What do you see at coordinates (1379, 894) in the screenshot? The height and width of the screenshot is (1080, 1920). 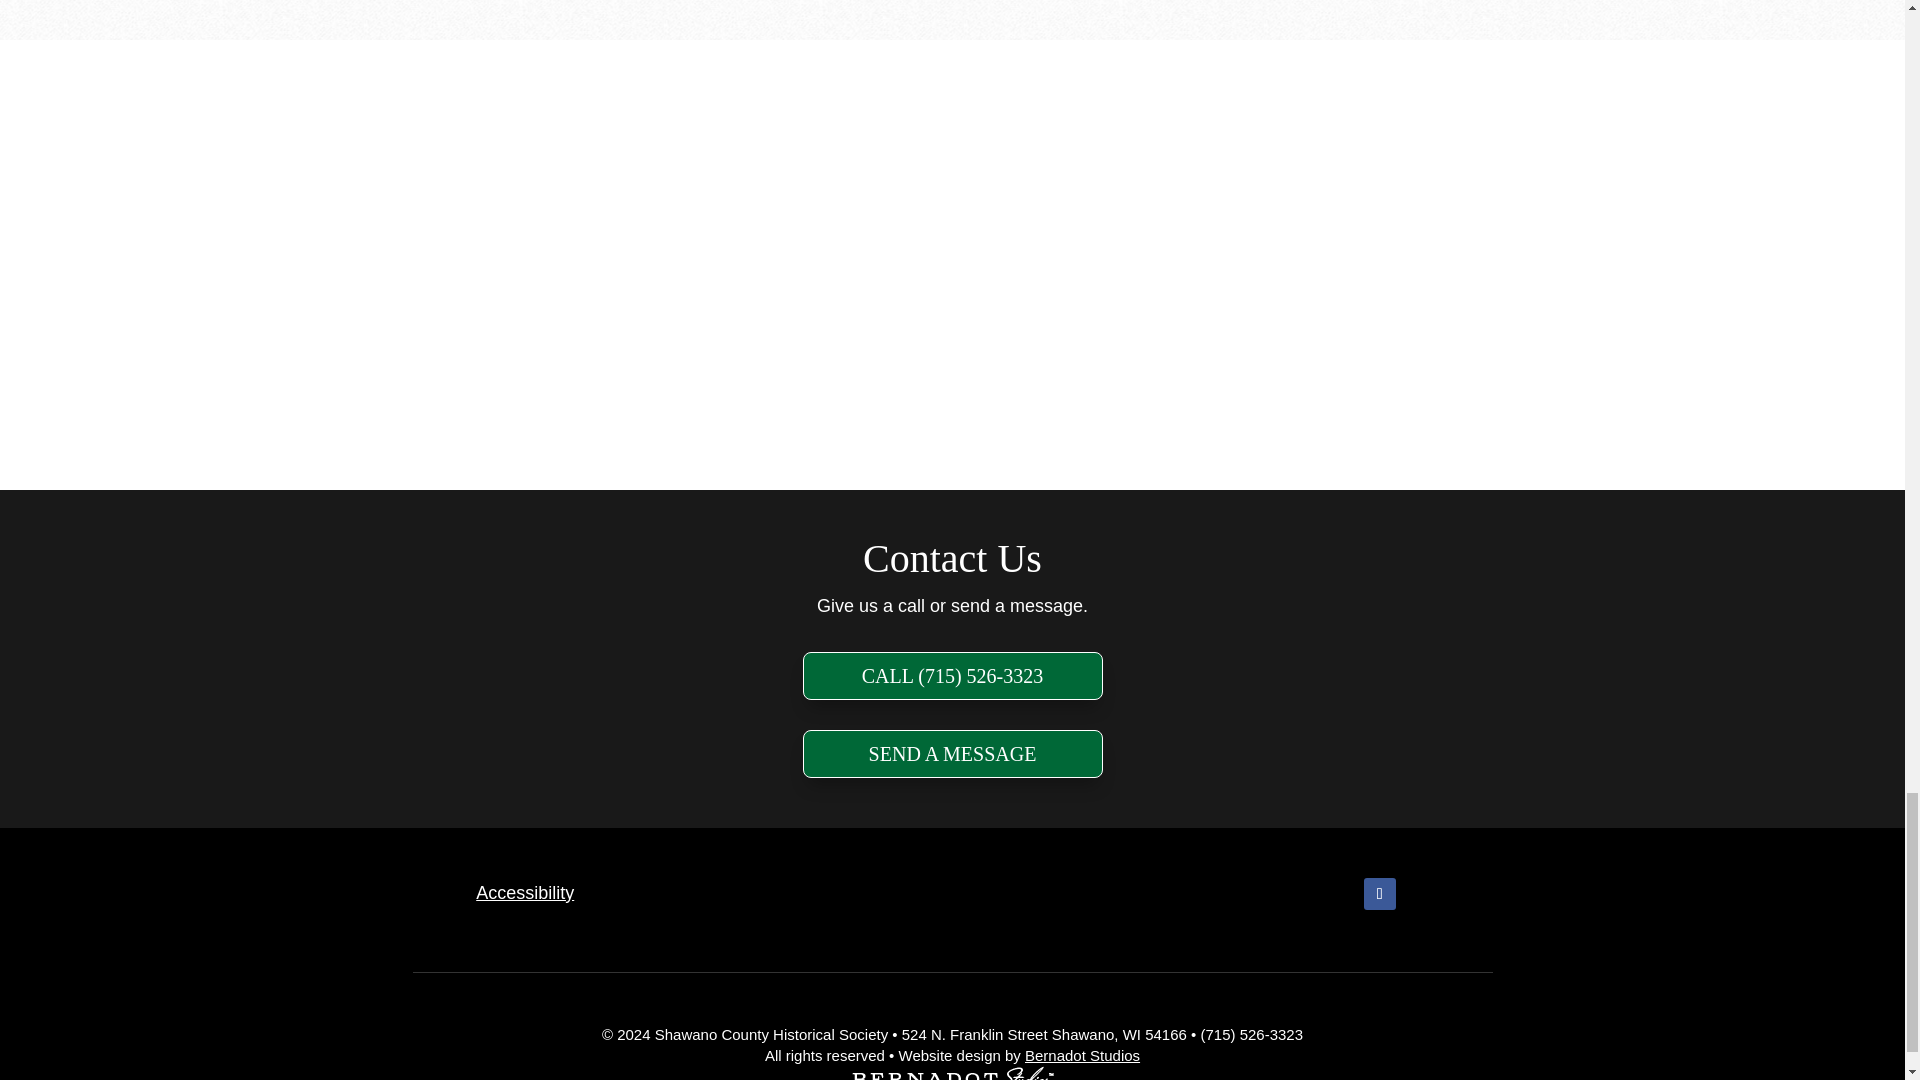 I see `Follow on Facebook` at bounding box center [1379, 894].